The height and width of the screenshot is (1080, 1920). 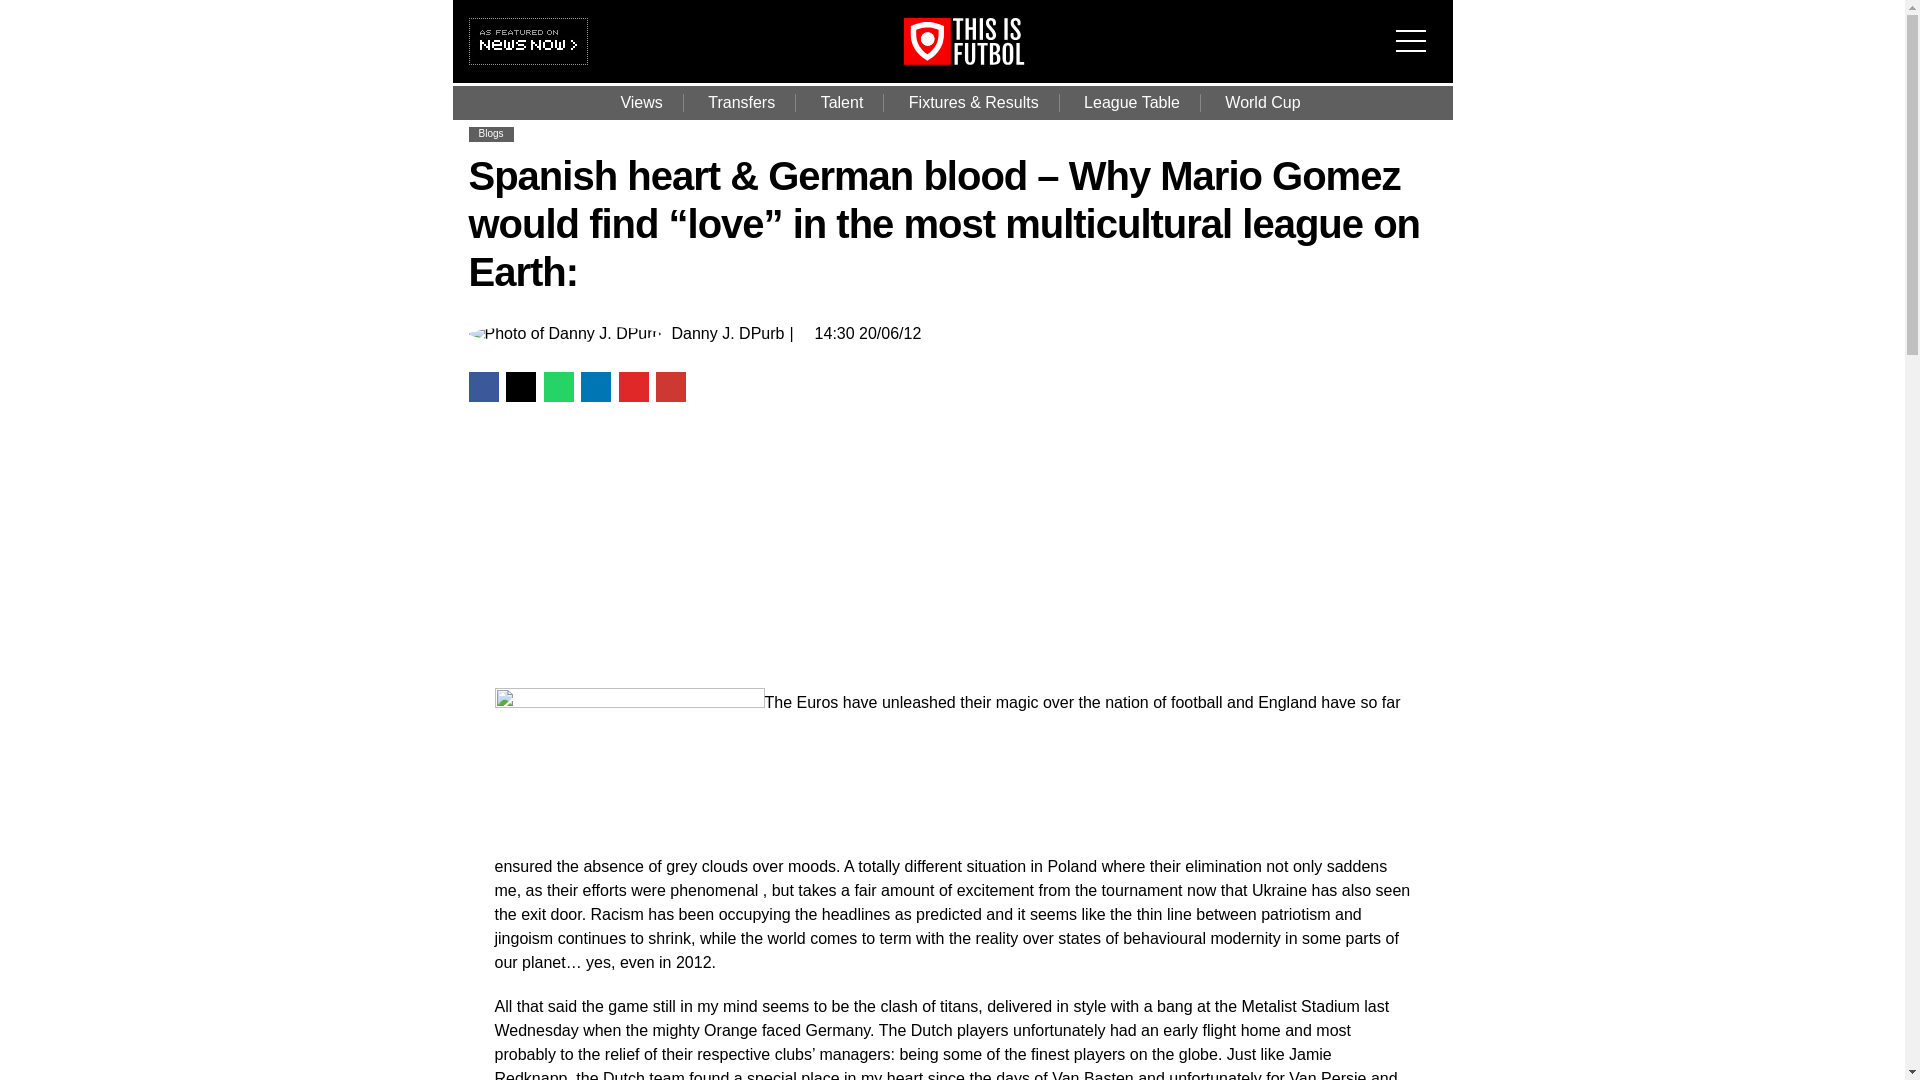 I want to click on share on LinkedIn, so click(x=596, y=386).